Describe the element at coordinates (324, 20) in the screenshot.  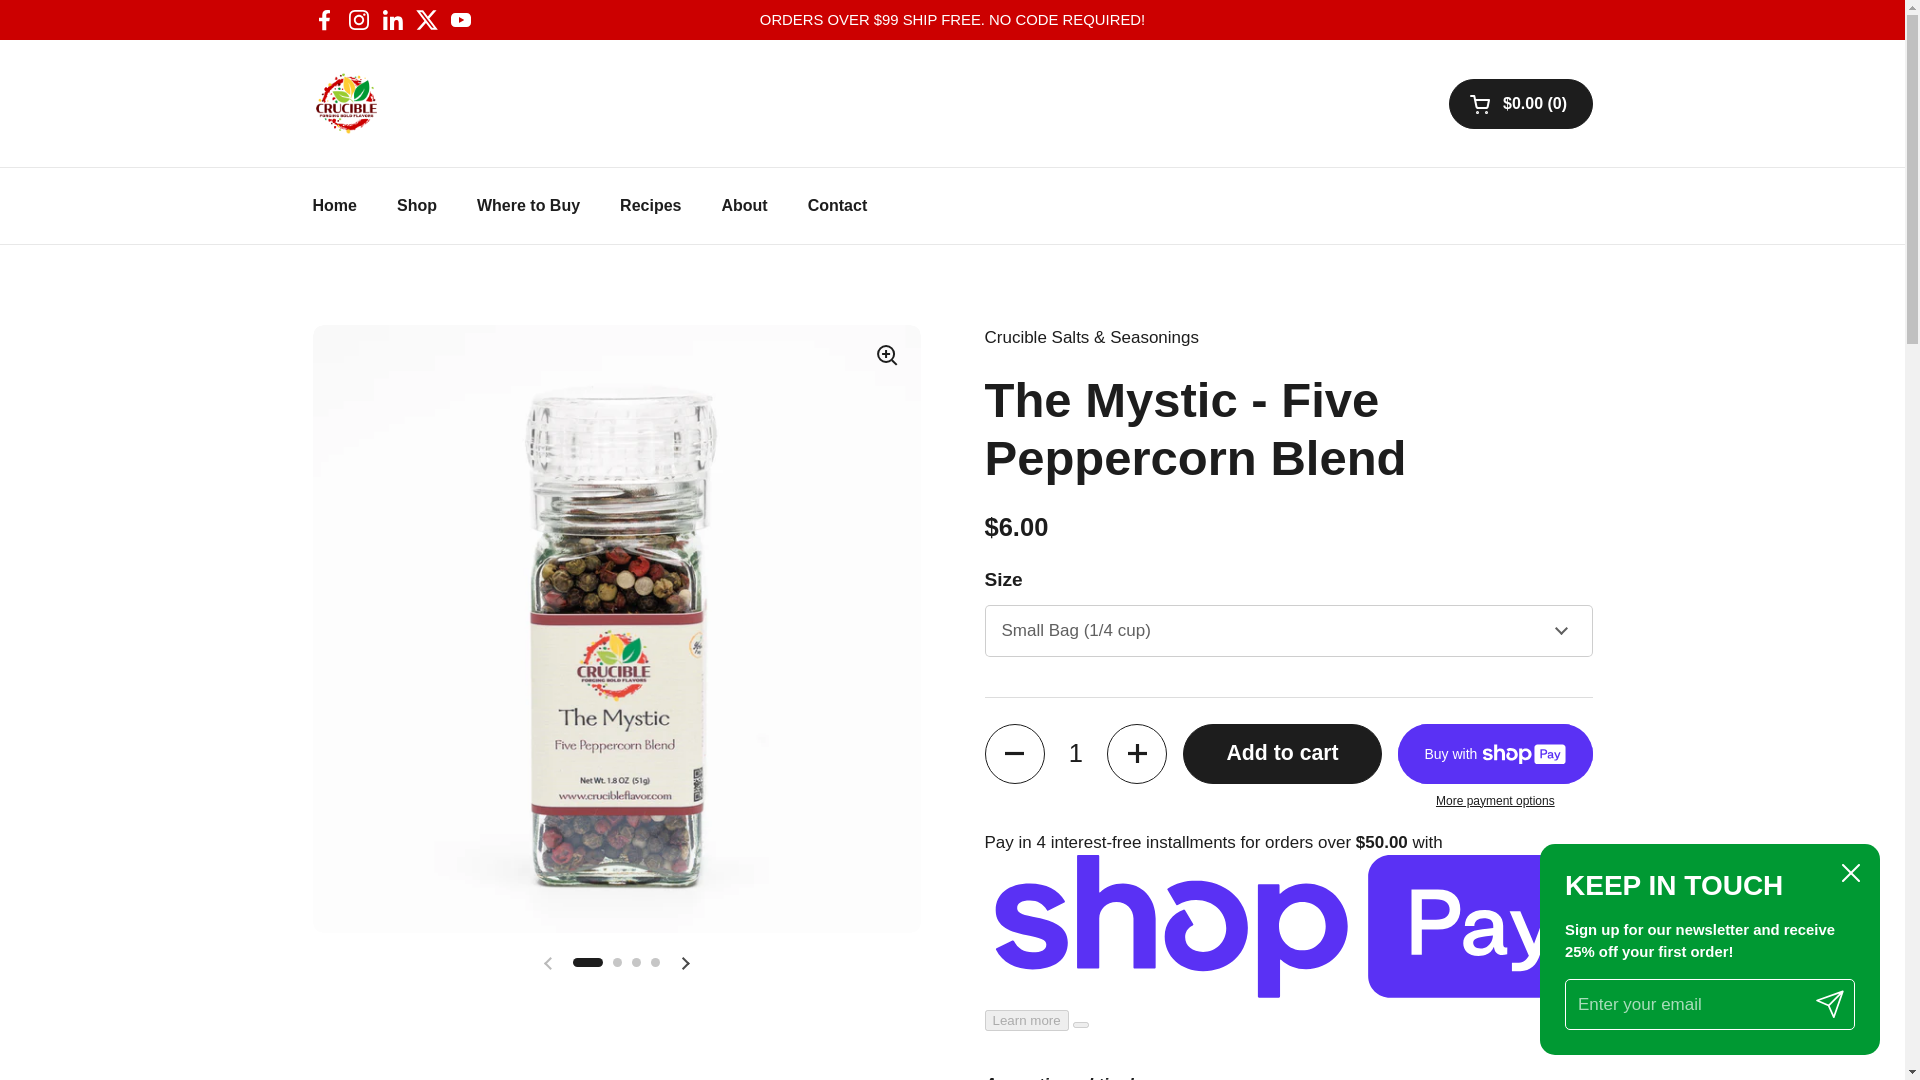
I see `Facebook` at that location.